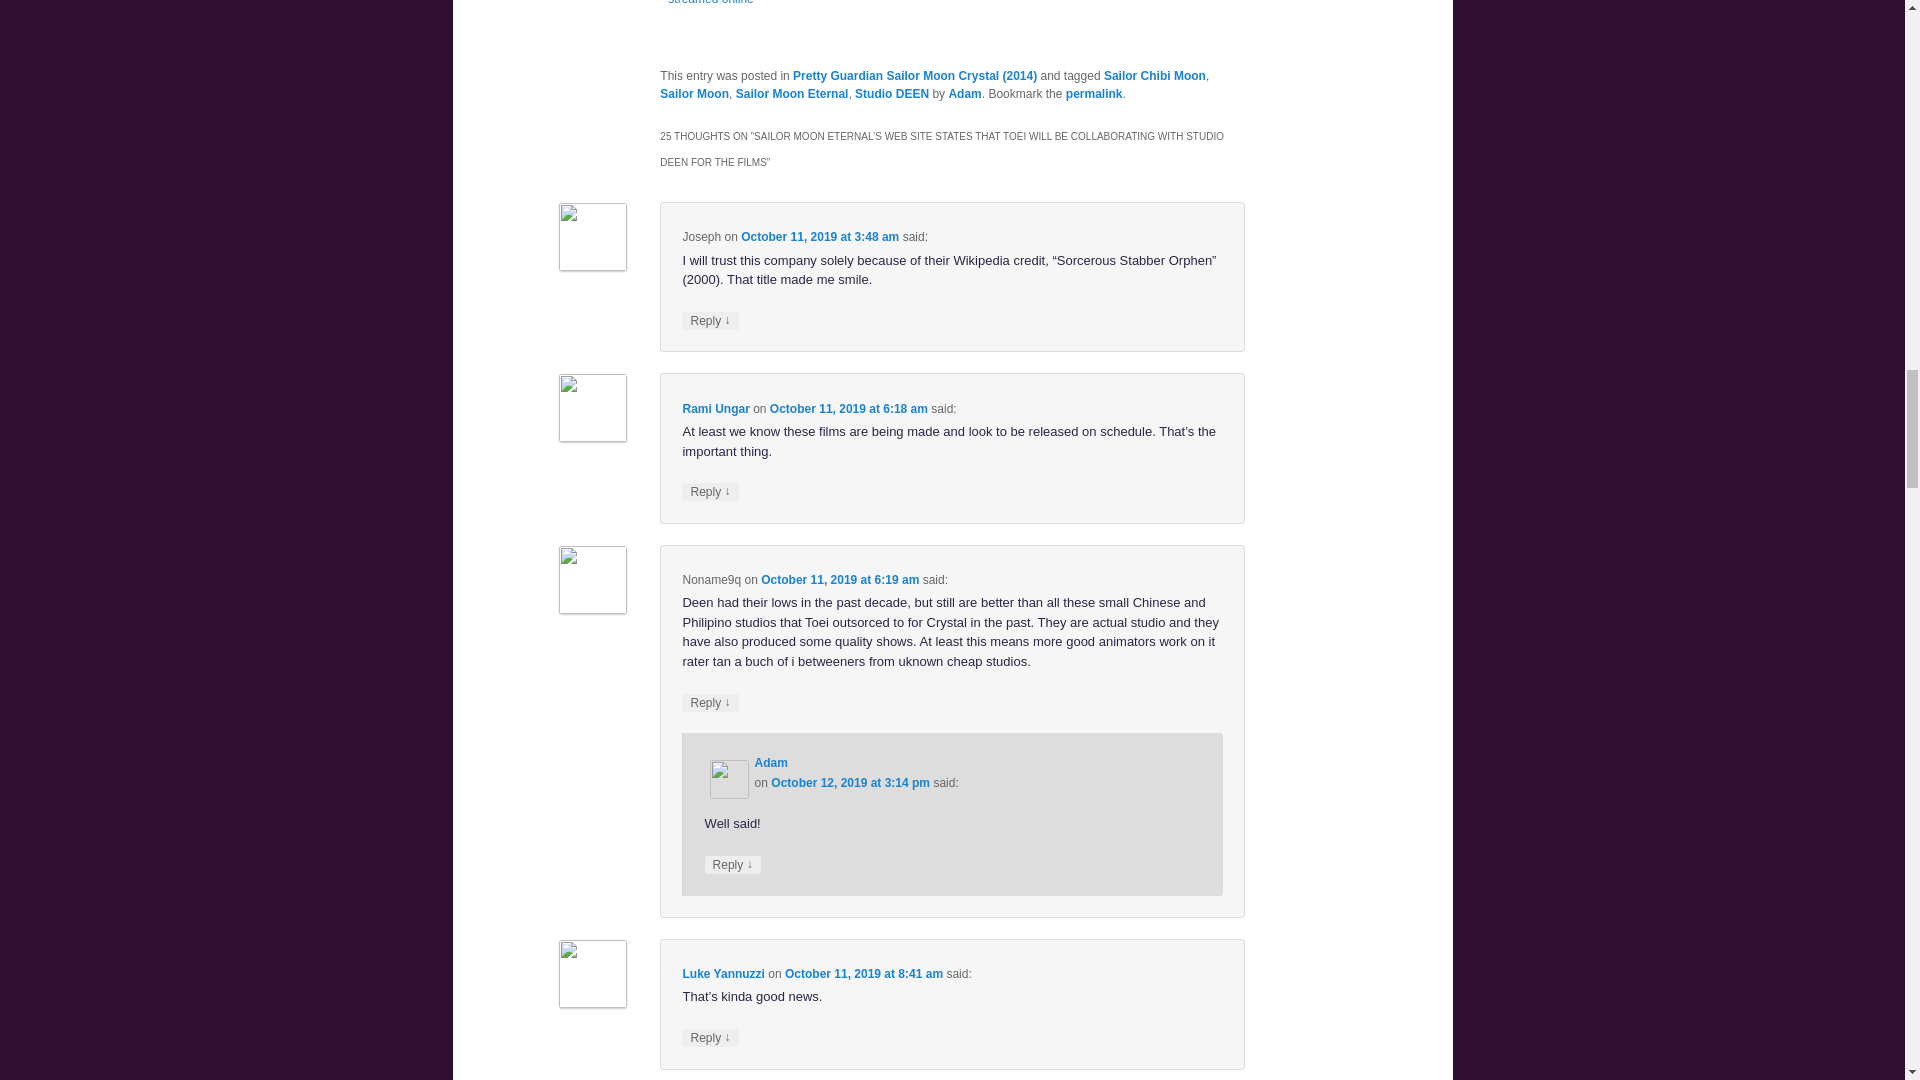 Image resolution: width=1920 pixels, height=1080 pixels. Describe the element at coordinates (792, 94) in the screenshot. I see `Sailor Moon Eternal` at that location.